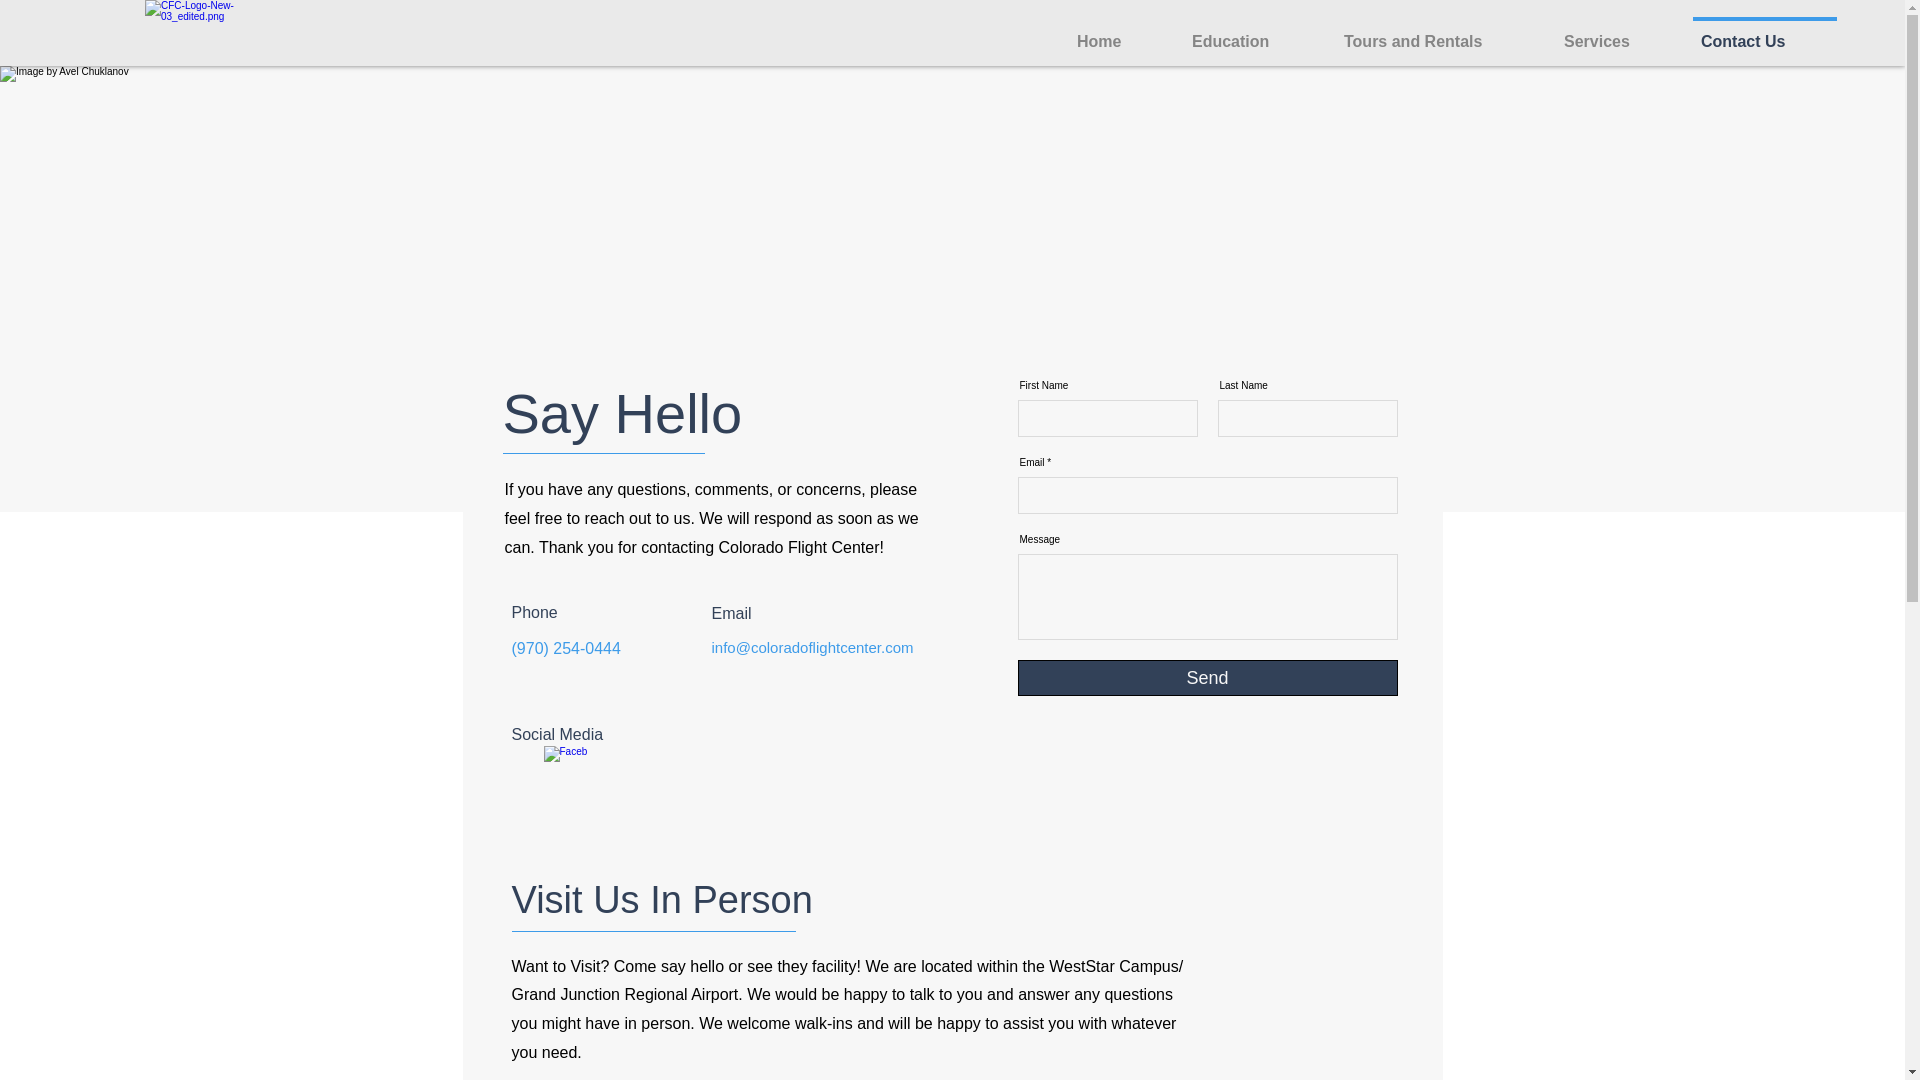  What do you see at coordinates (1616, 32) in the screenshot?
I see `Services` at bounding box center [1616, 32].